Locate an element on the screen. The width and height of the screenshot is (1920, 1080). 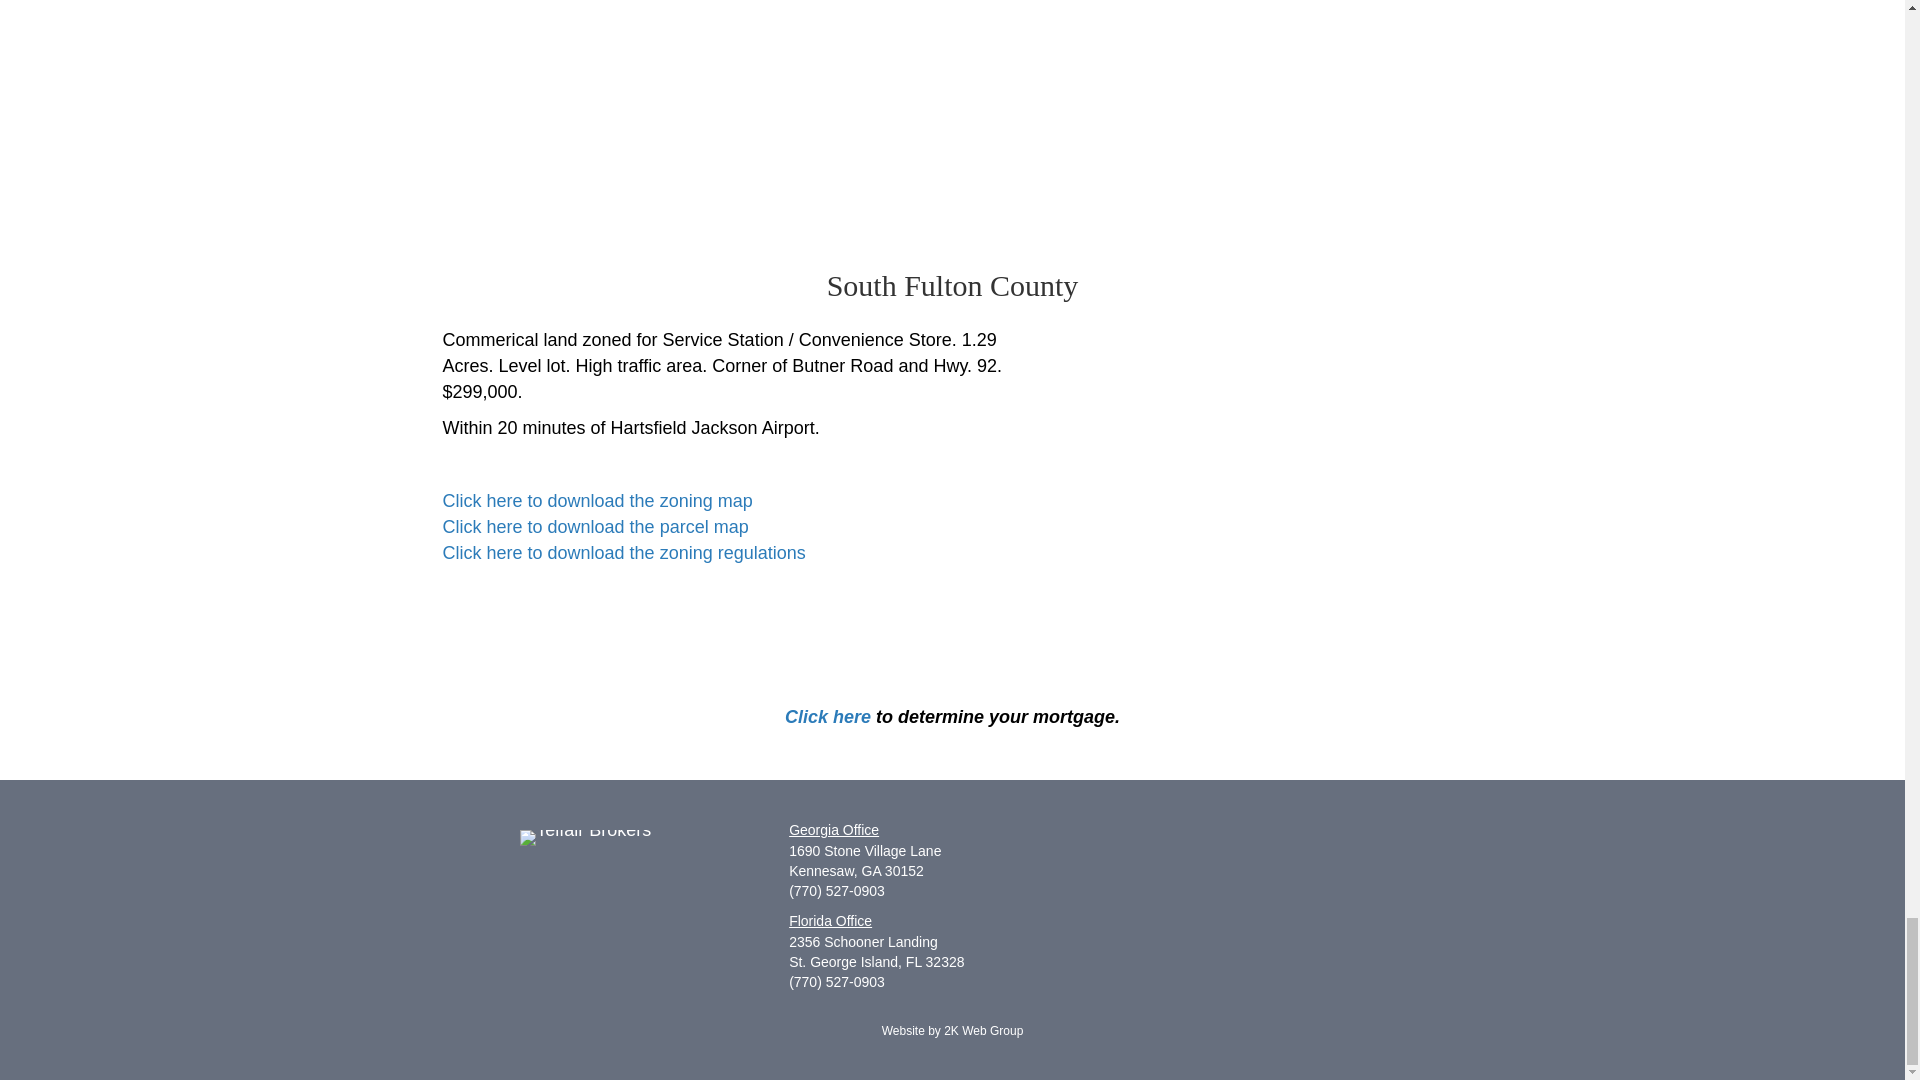
Click here is located at coordinates (828, 716).